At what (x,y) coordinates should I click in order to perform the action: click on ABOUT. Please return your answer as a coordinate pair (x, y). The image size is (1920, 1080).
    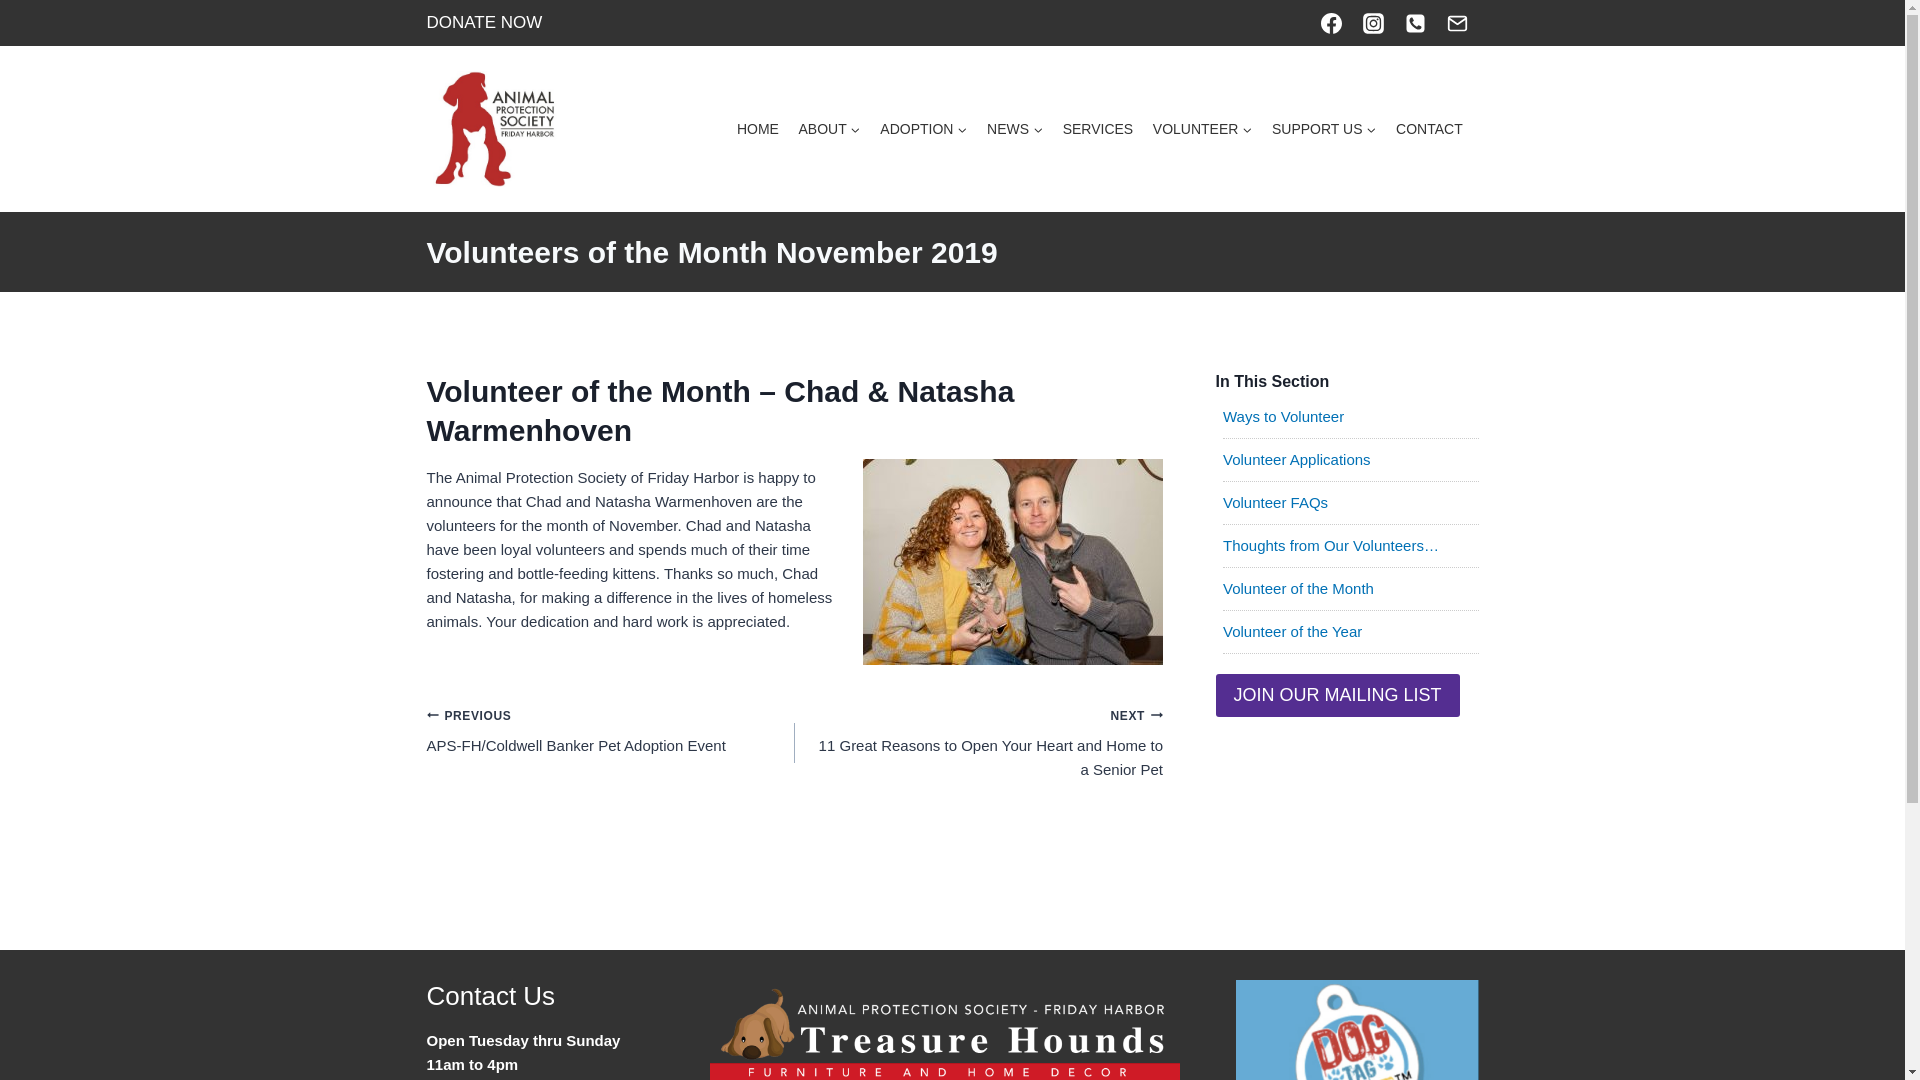
    Looking at the image, I should click on (830, 130).